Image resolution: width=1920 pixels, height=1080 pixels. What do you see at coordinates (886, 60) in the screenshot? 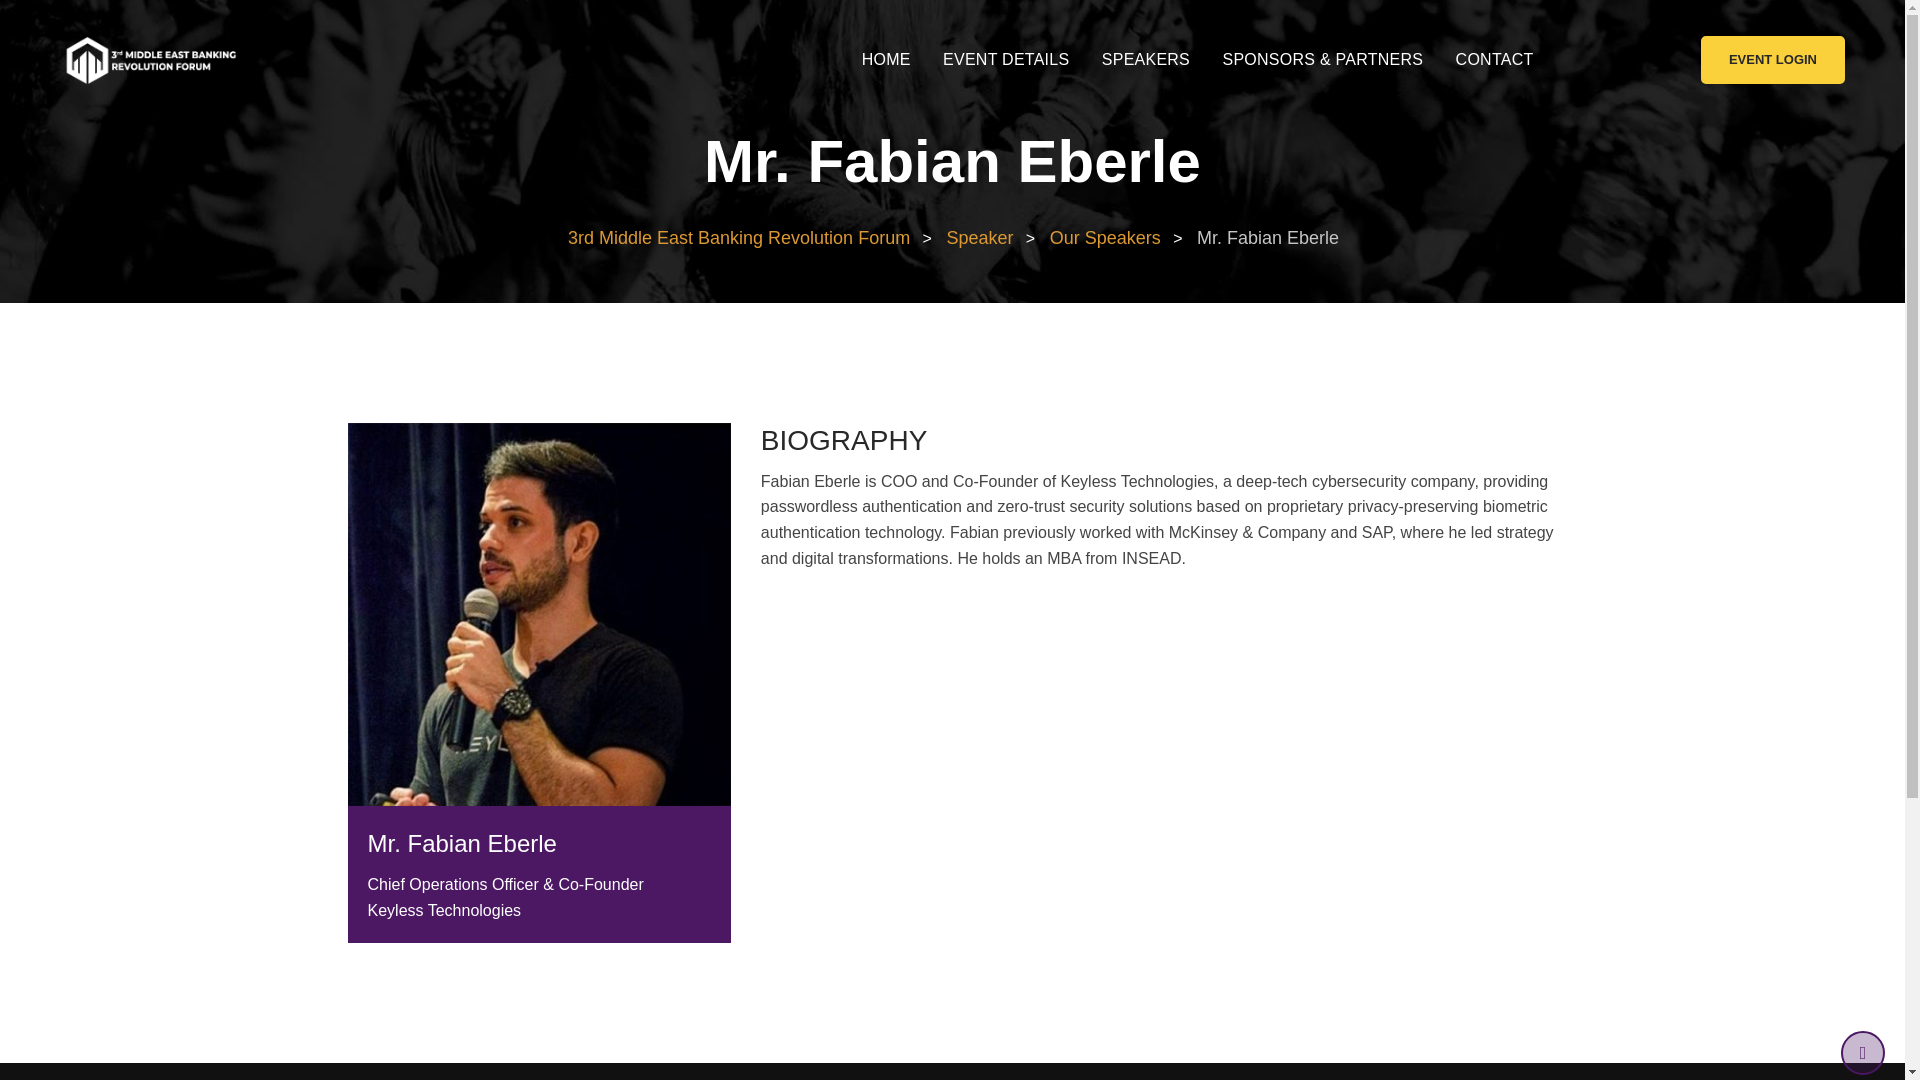
I see `HOME` at bounding box center [886, 60].